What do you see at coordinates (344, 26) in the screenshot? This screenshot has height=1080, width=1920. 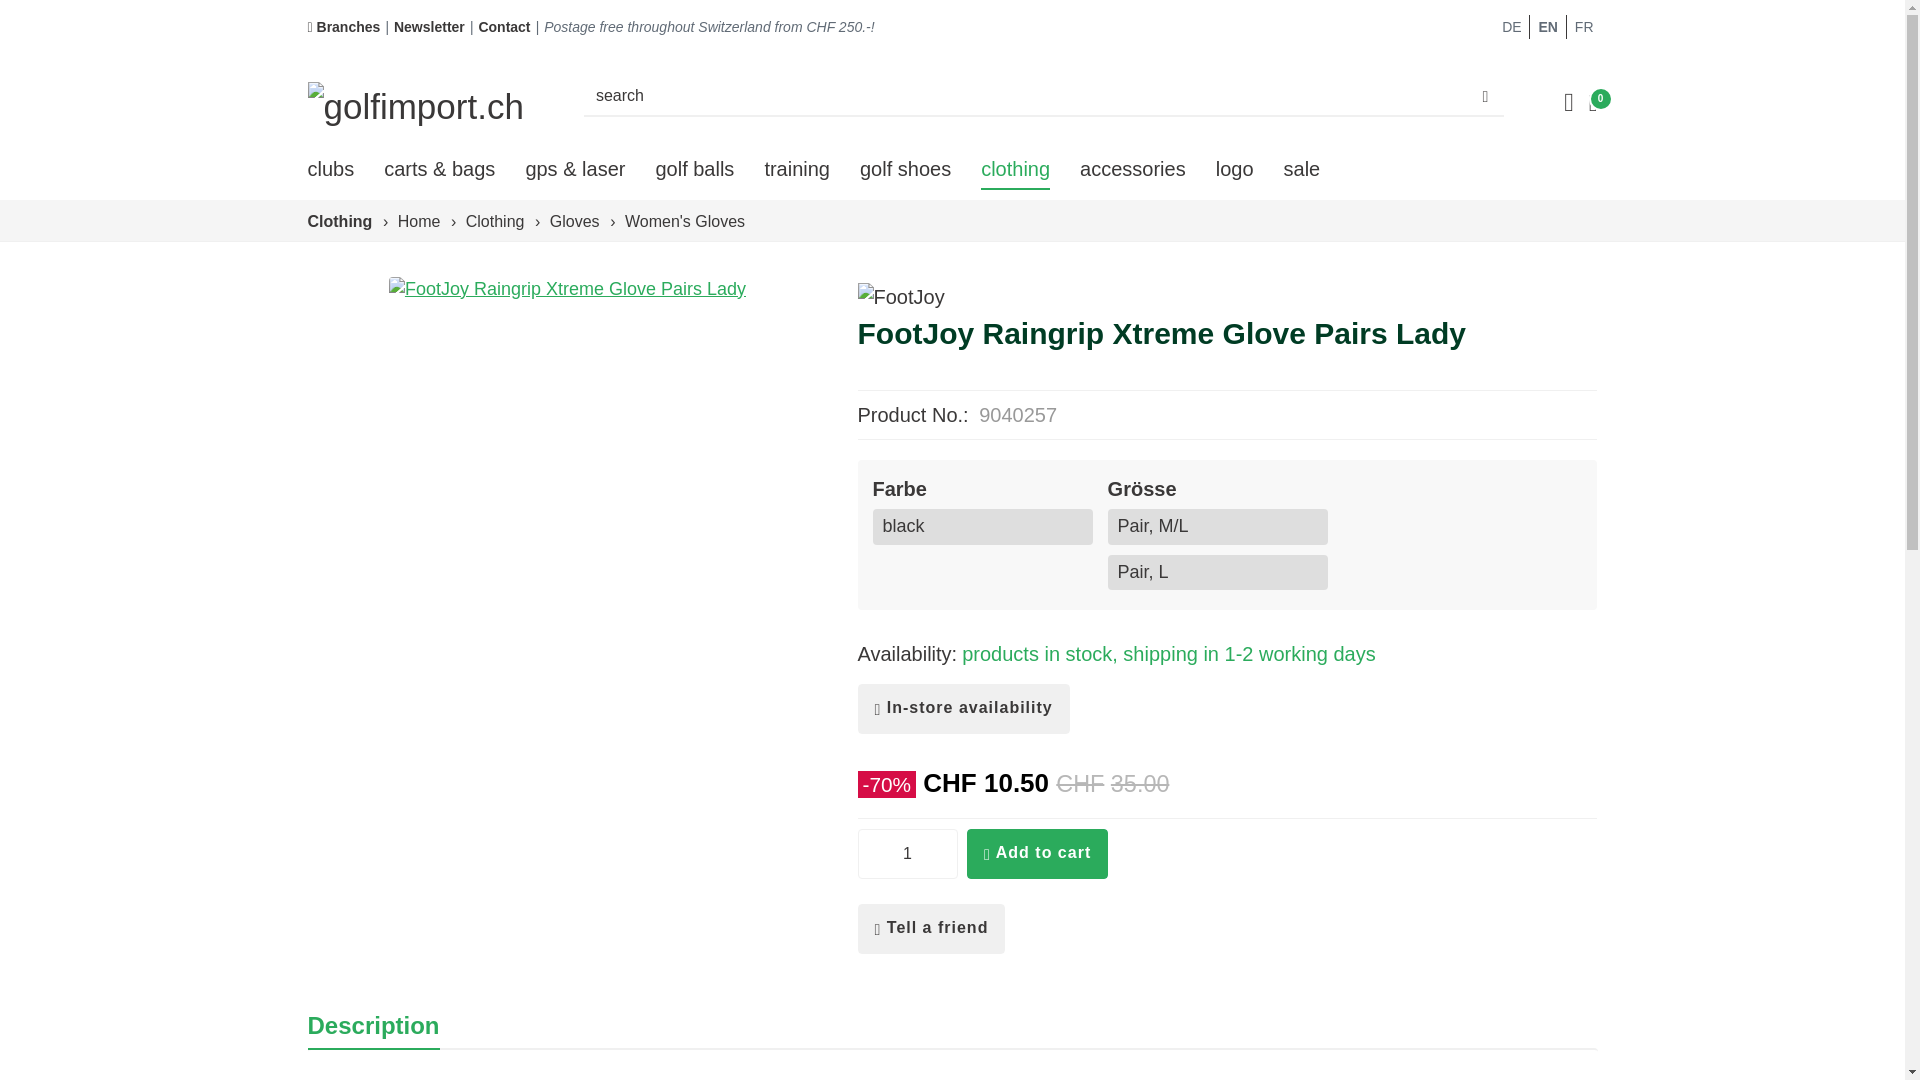 I see `Branches` at bounding box center [344, 26].